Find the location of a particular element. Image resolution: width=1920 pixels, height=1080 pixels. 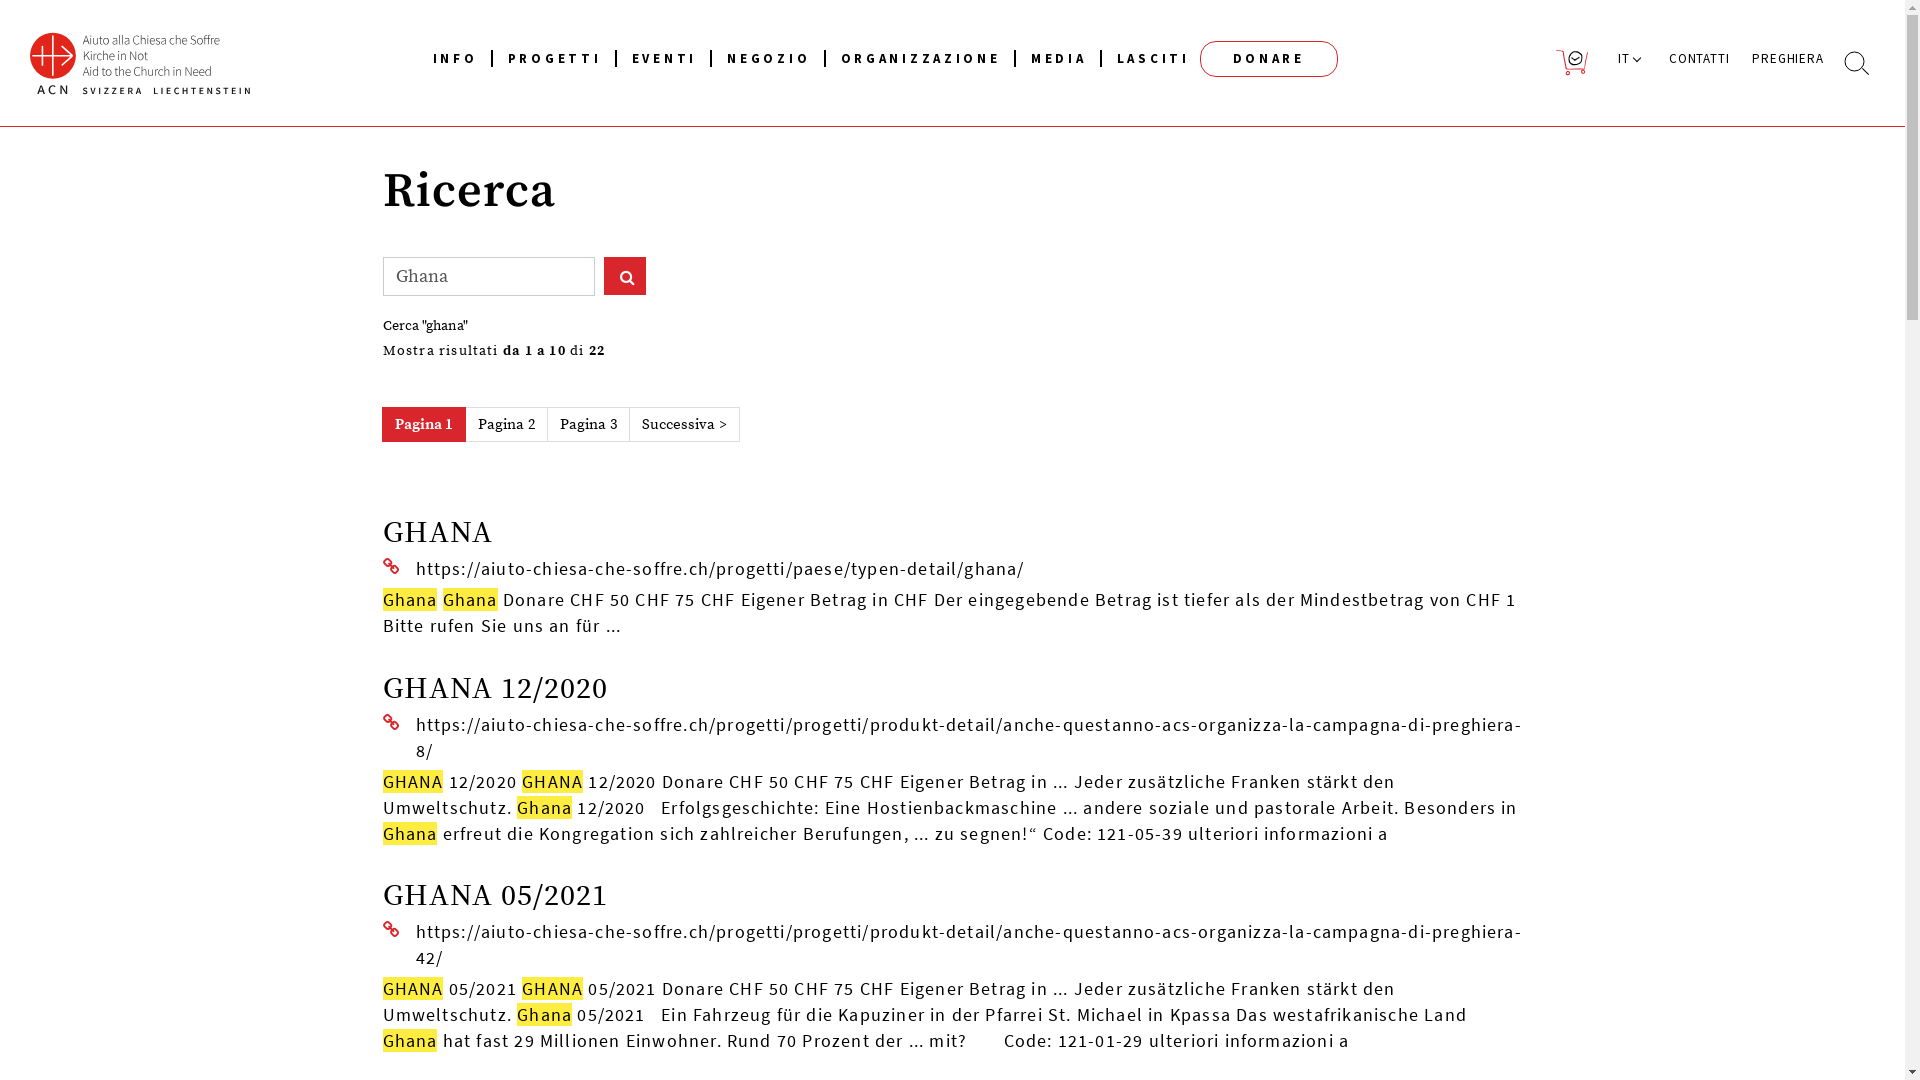

NEGOZIO   is located at coordinates (768, 35).